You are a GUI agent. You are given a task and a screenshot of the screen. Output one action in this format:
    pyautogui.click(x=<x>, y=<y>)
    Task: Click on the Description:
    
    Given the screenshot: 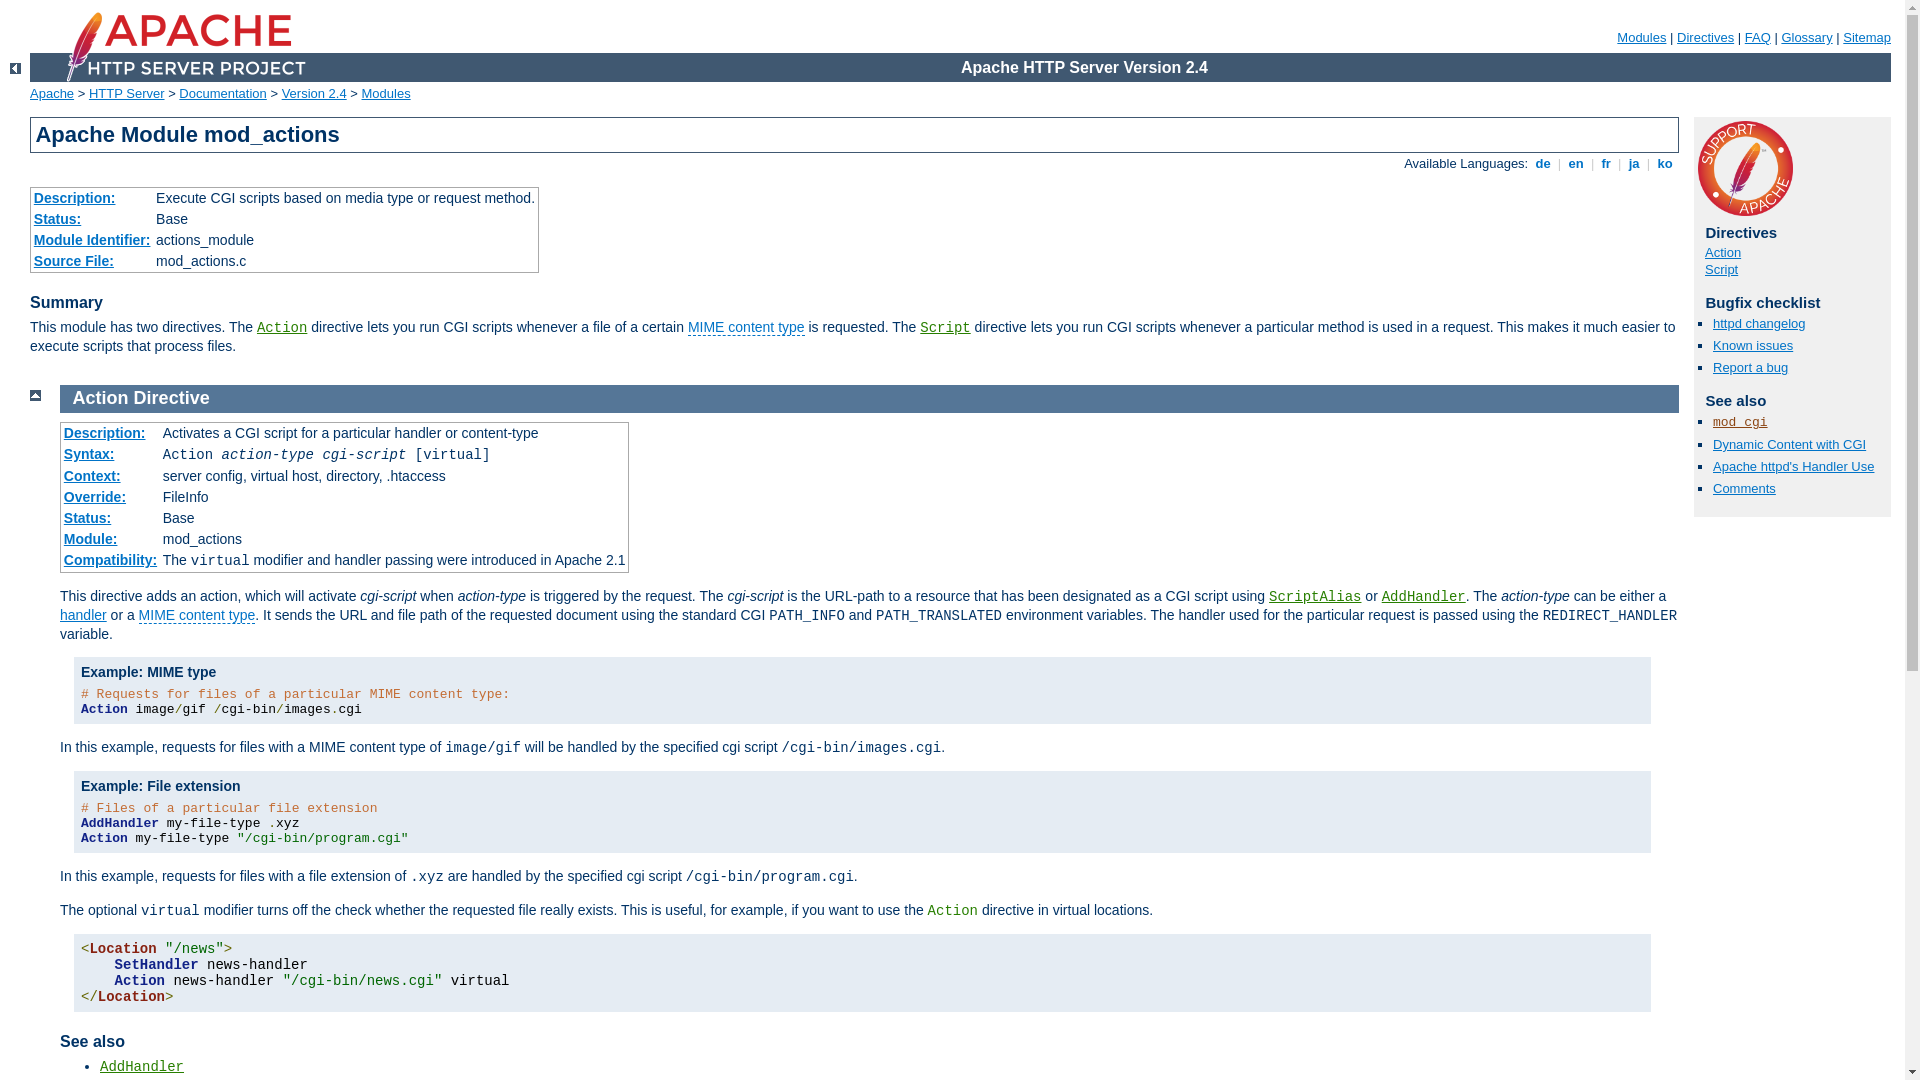 What is the action you would take?
    pyautogui.click(x=105, y=433)
    